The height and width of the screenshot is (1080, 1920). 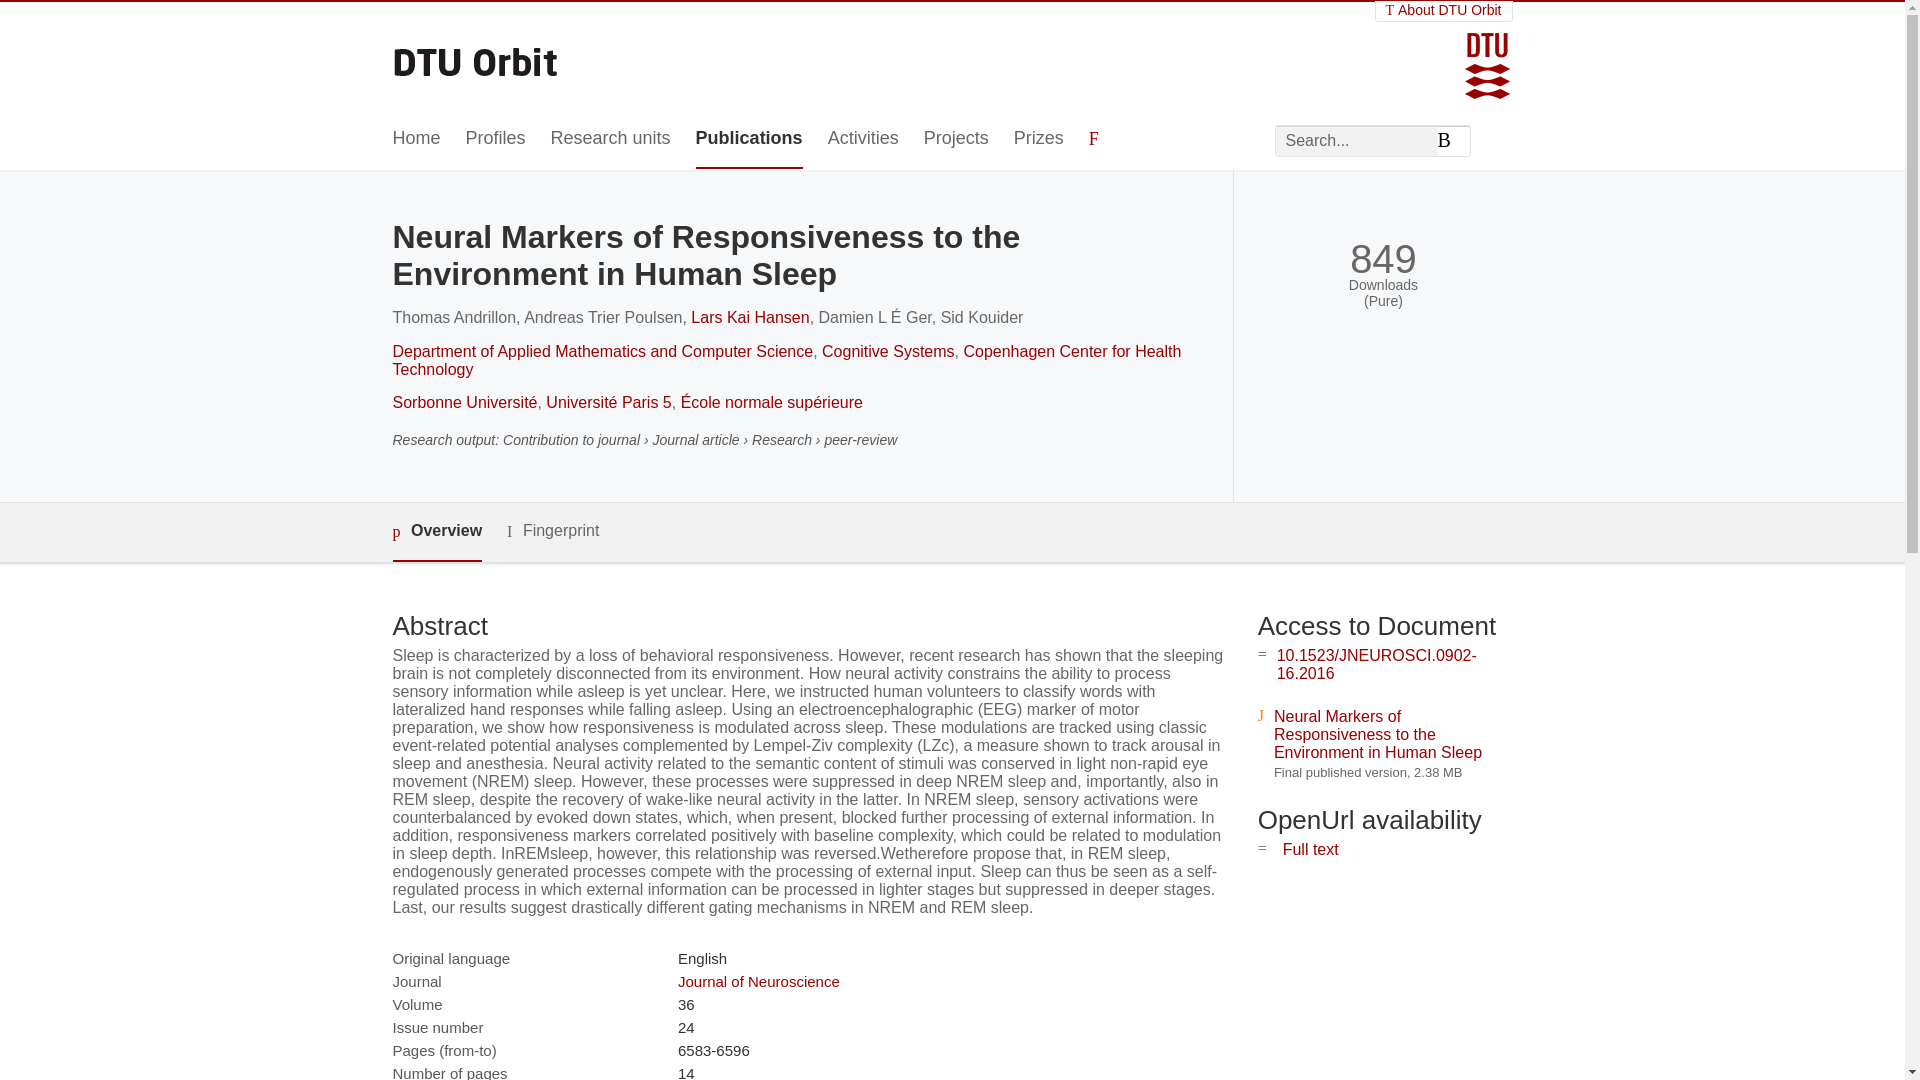 I want to click on Overview, so click(x=436, y=532).